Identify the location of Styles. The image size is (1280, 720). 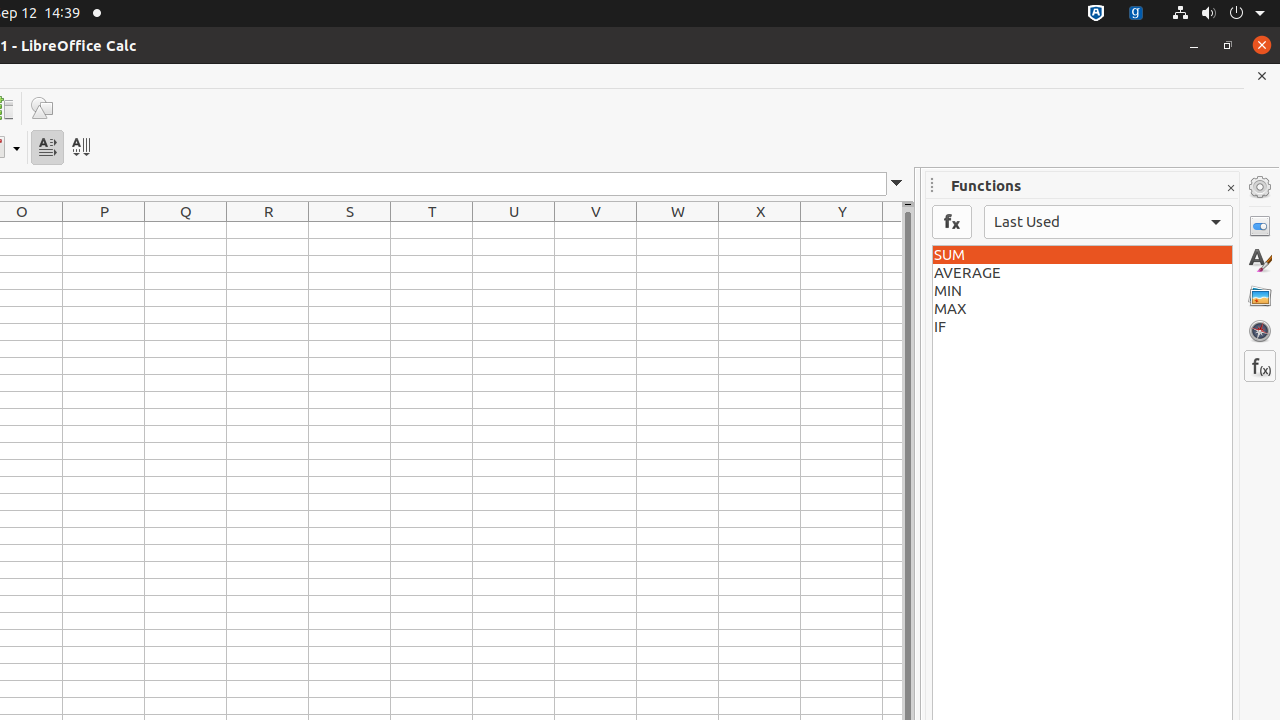
(1260, 261).